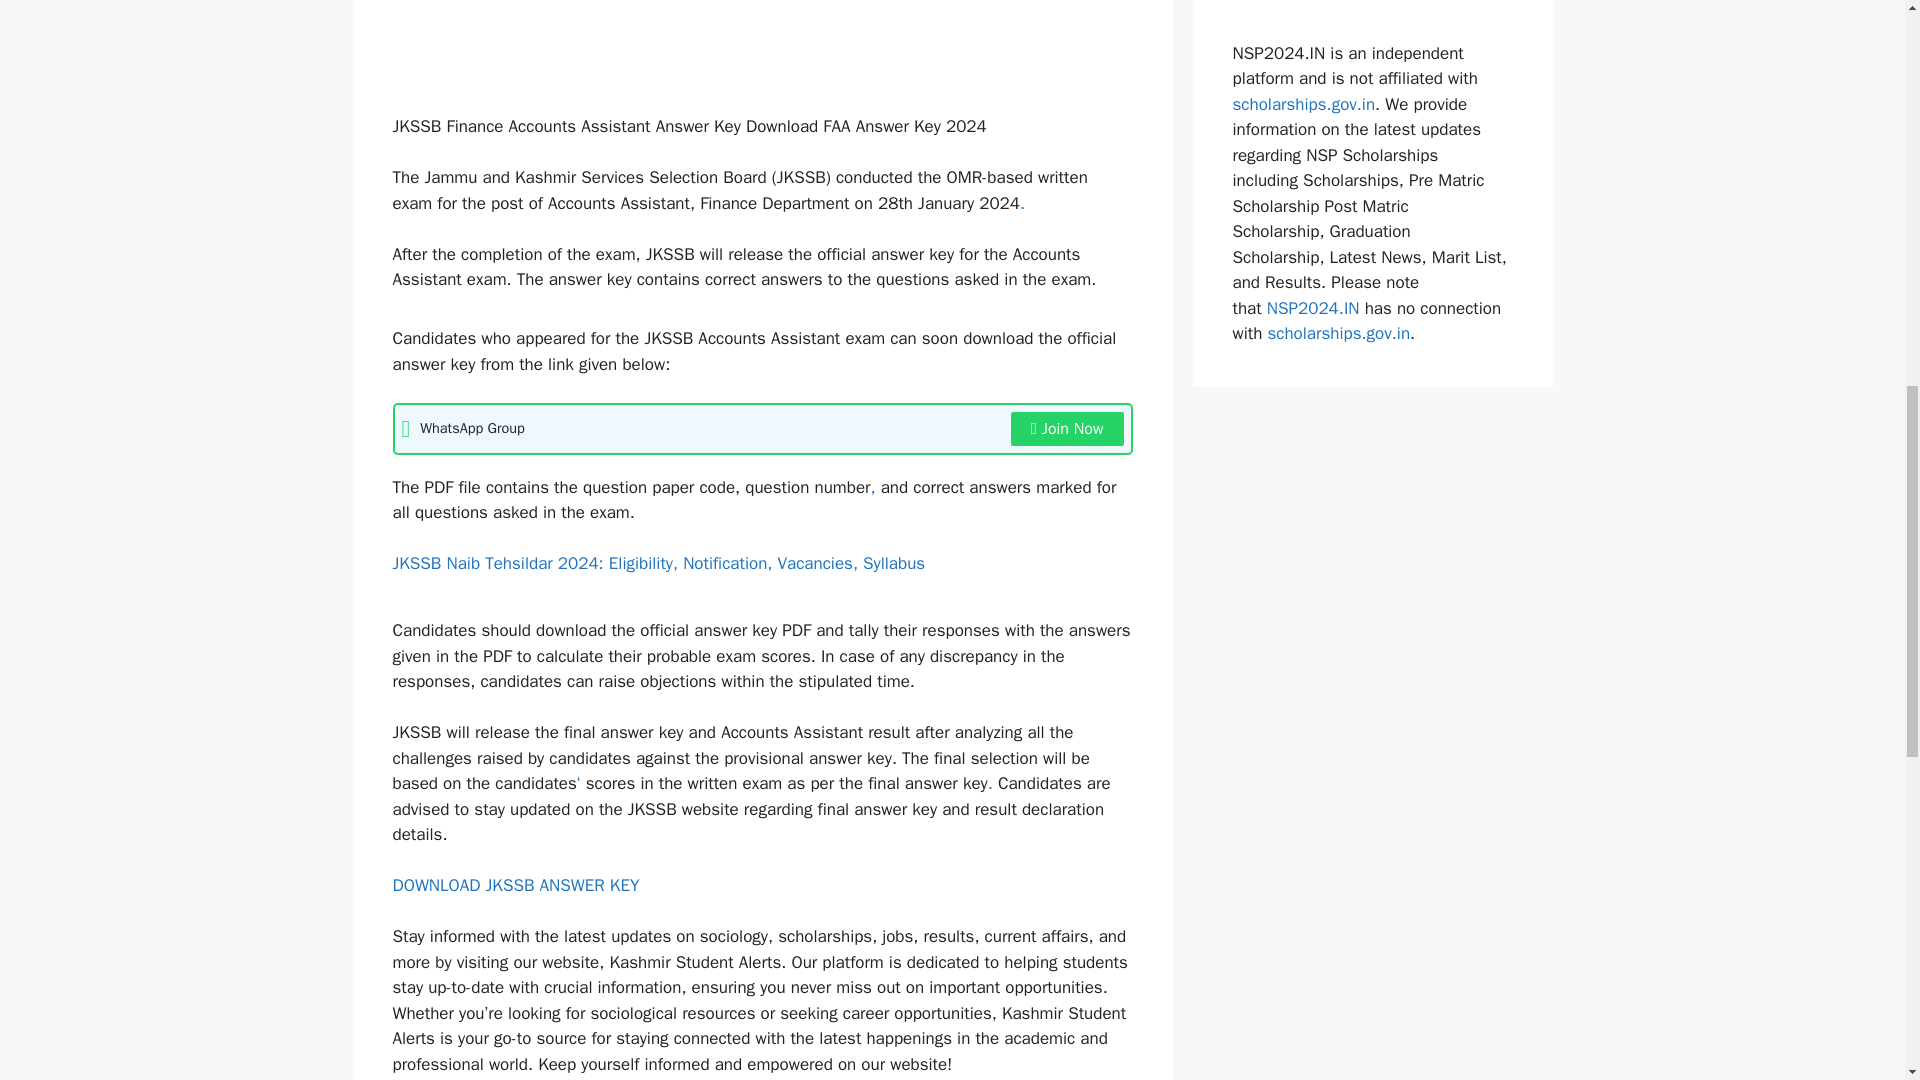 Image resolution: width=1920 pixels, height=1080 pixels. Describe the element at coordinates (515, 885) in the screenshot. I see `DOWNLOAD JKSSB ANSWER KEY` at that location.